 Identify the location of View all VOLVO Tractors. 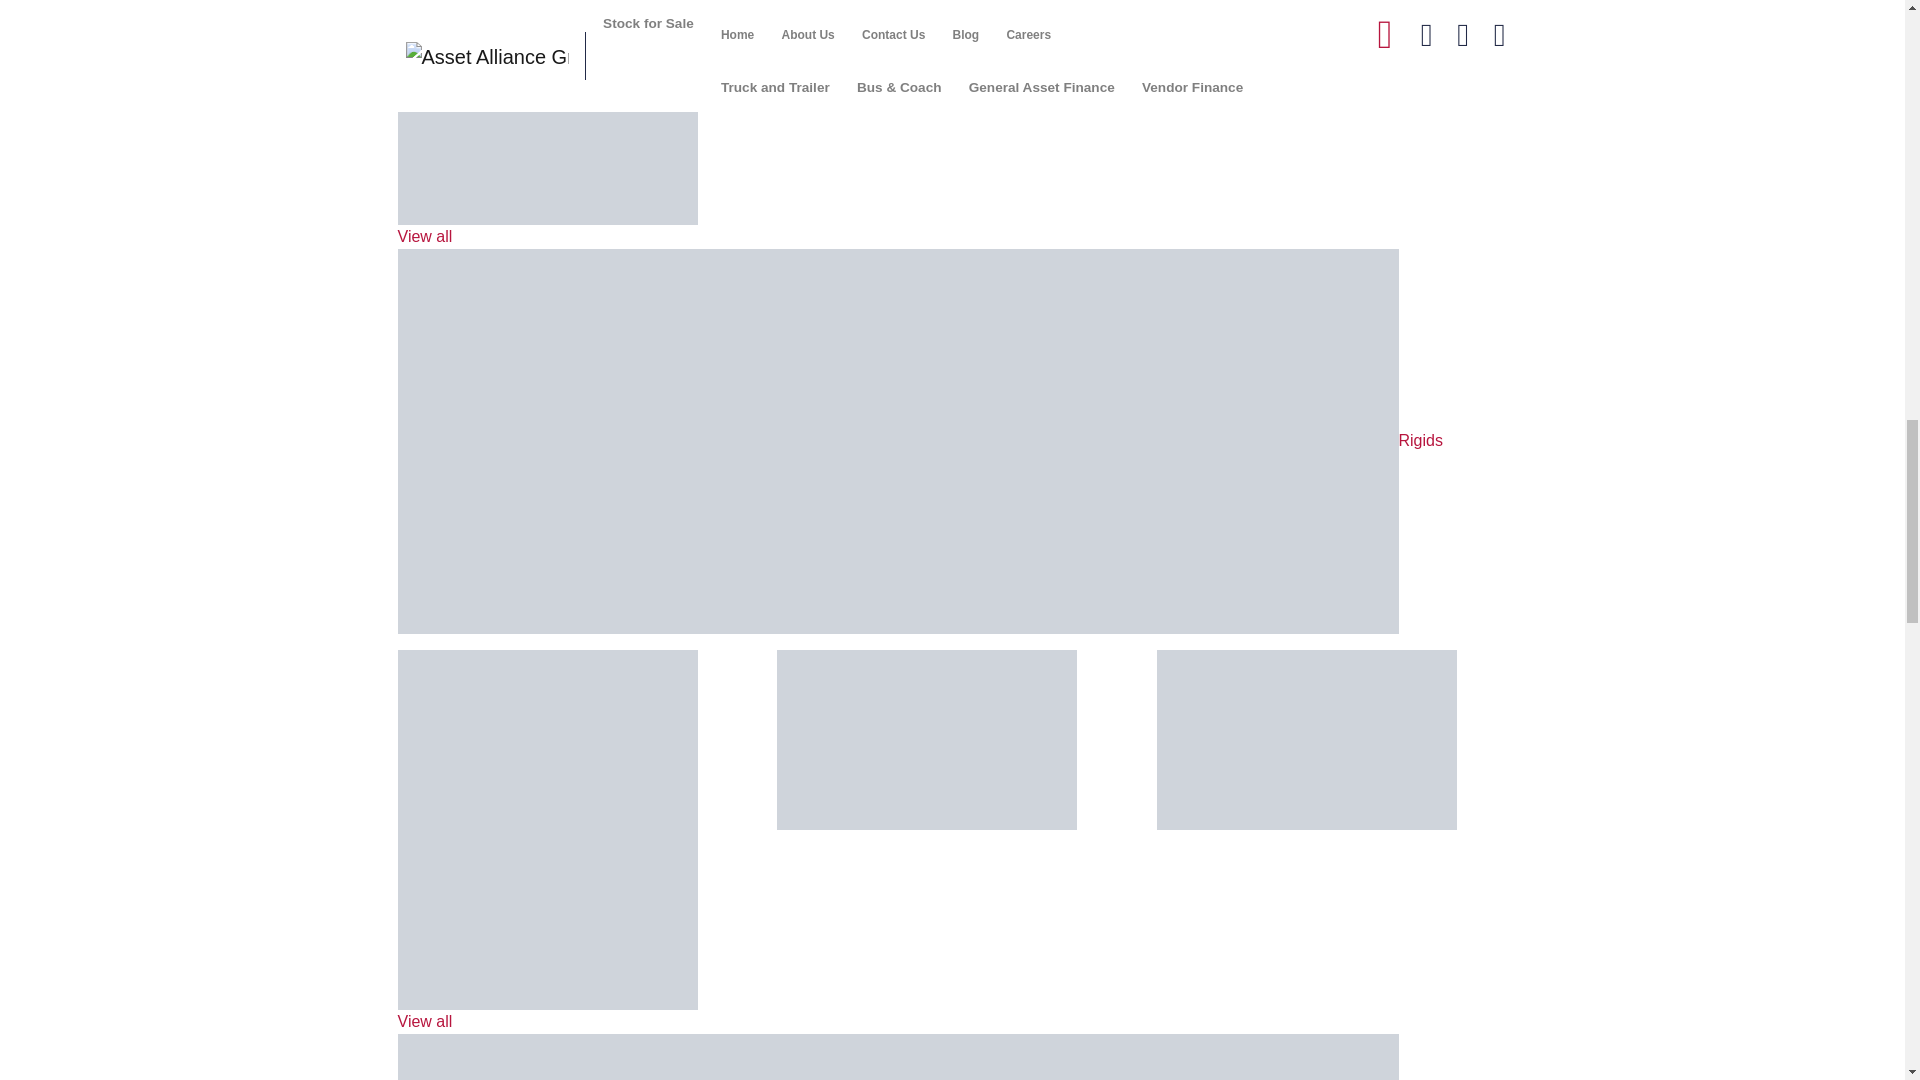
(548, 133).